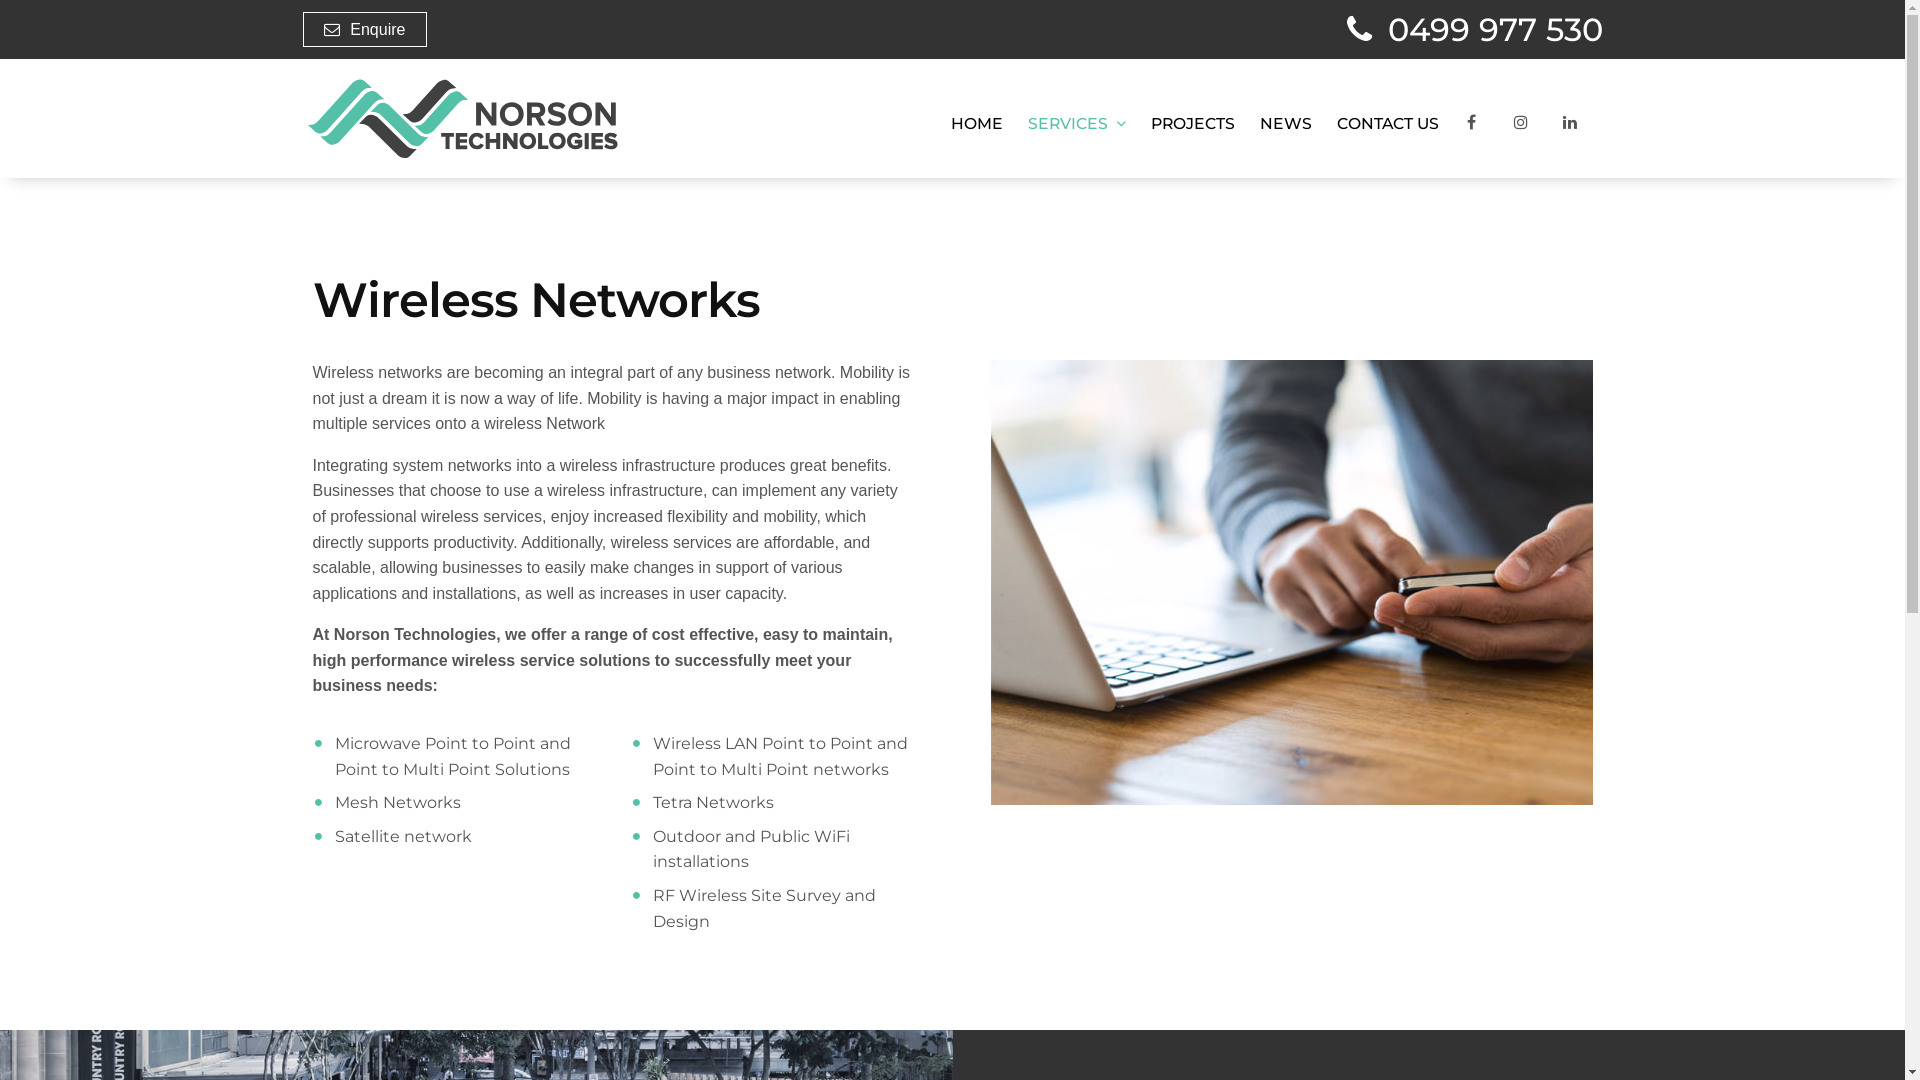 This screenshot has width=1920, height=1080. What do you see at coordinates (977, 124) in the screenshot?
I see `HOME` at bounding box center [977, 124].